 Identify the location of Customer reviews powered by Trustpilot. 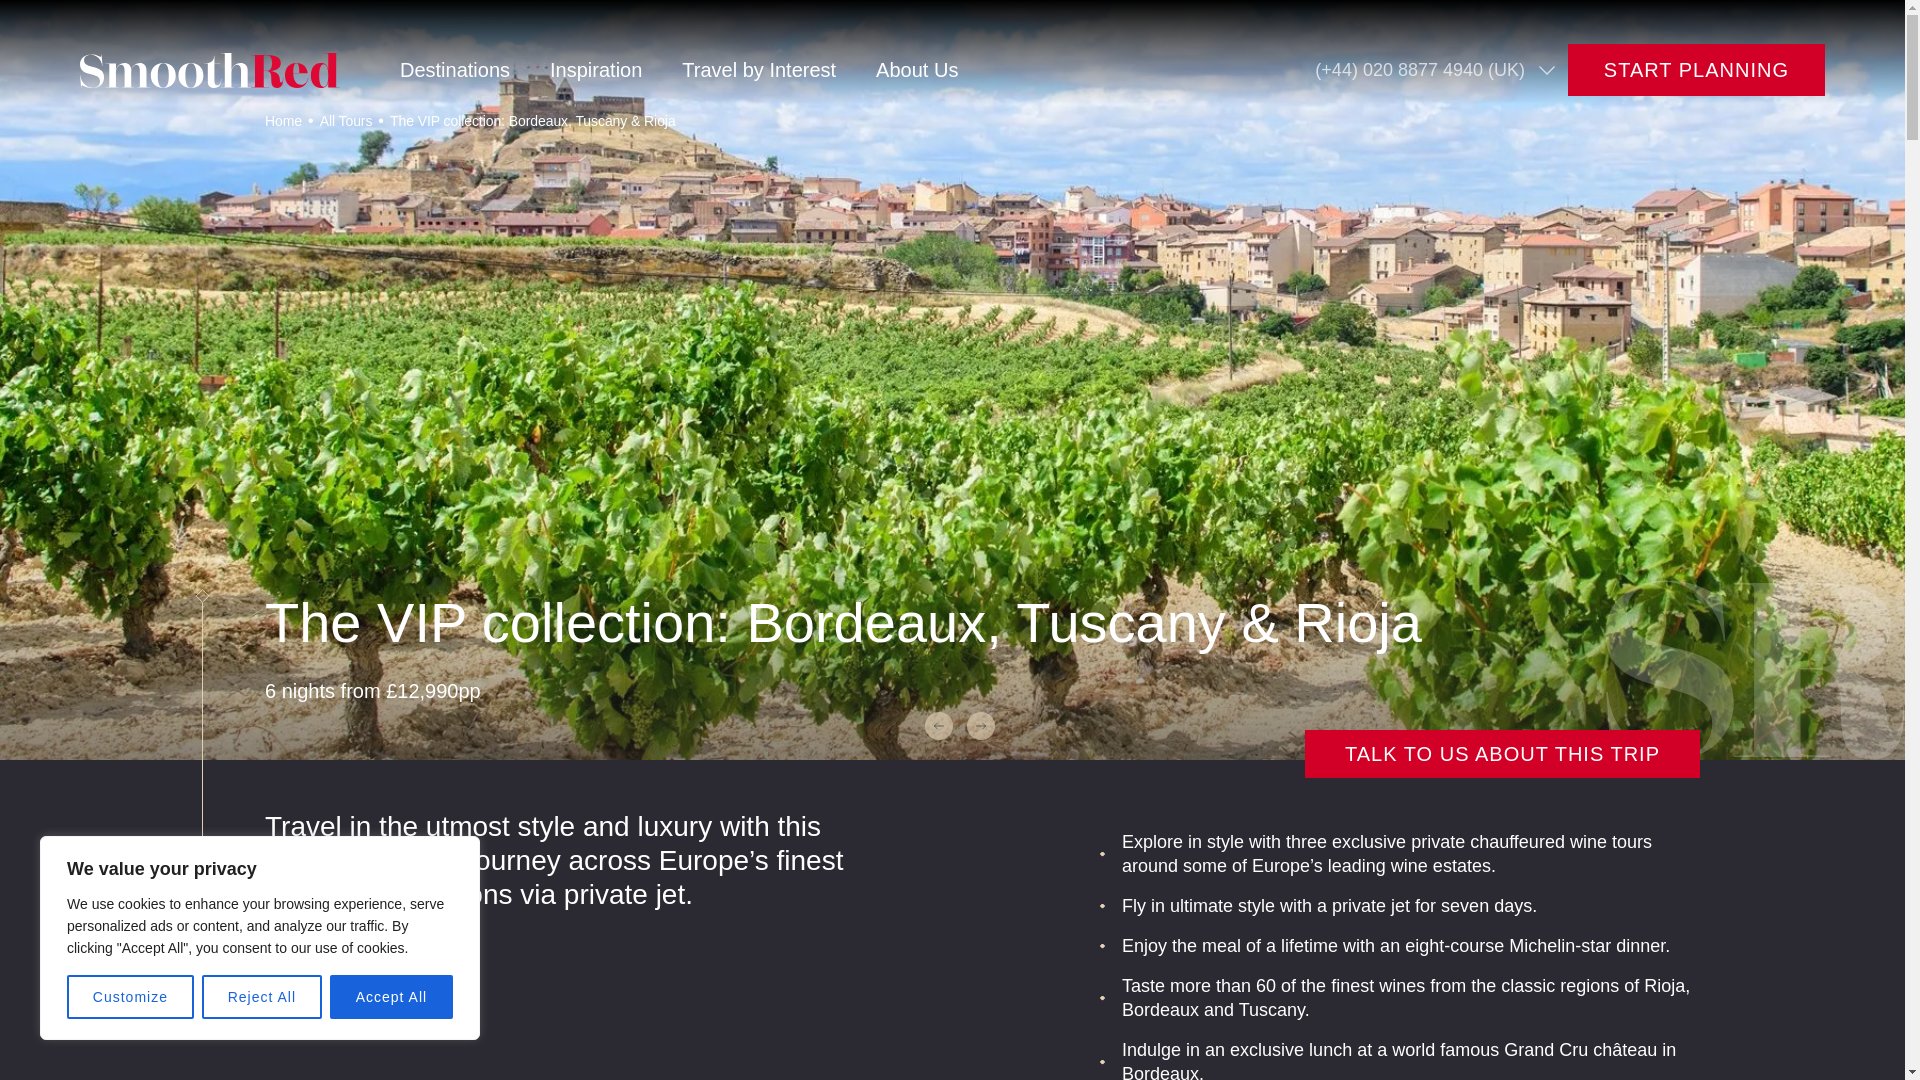
(1606, 18).